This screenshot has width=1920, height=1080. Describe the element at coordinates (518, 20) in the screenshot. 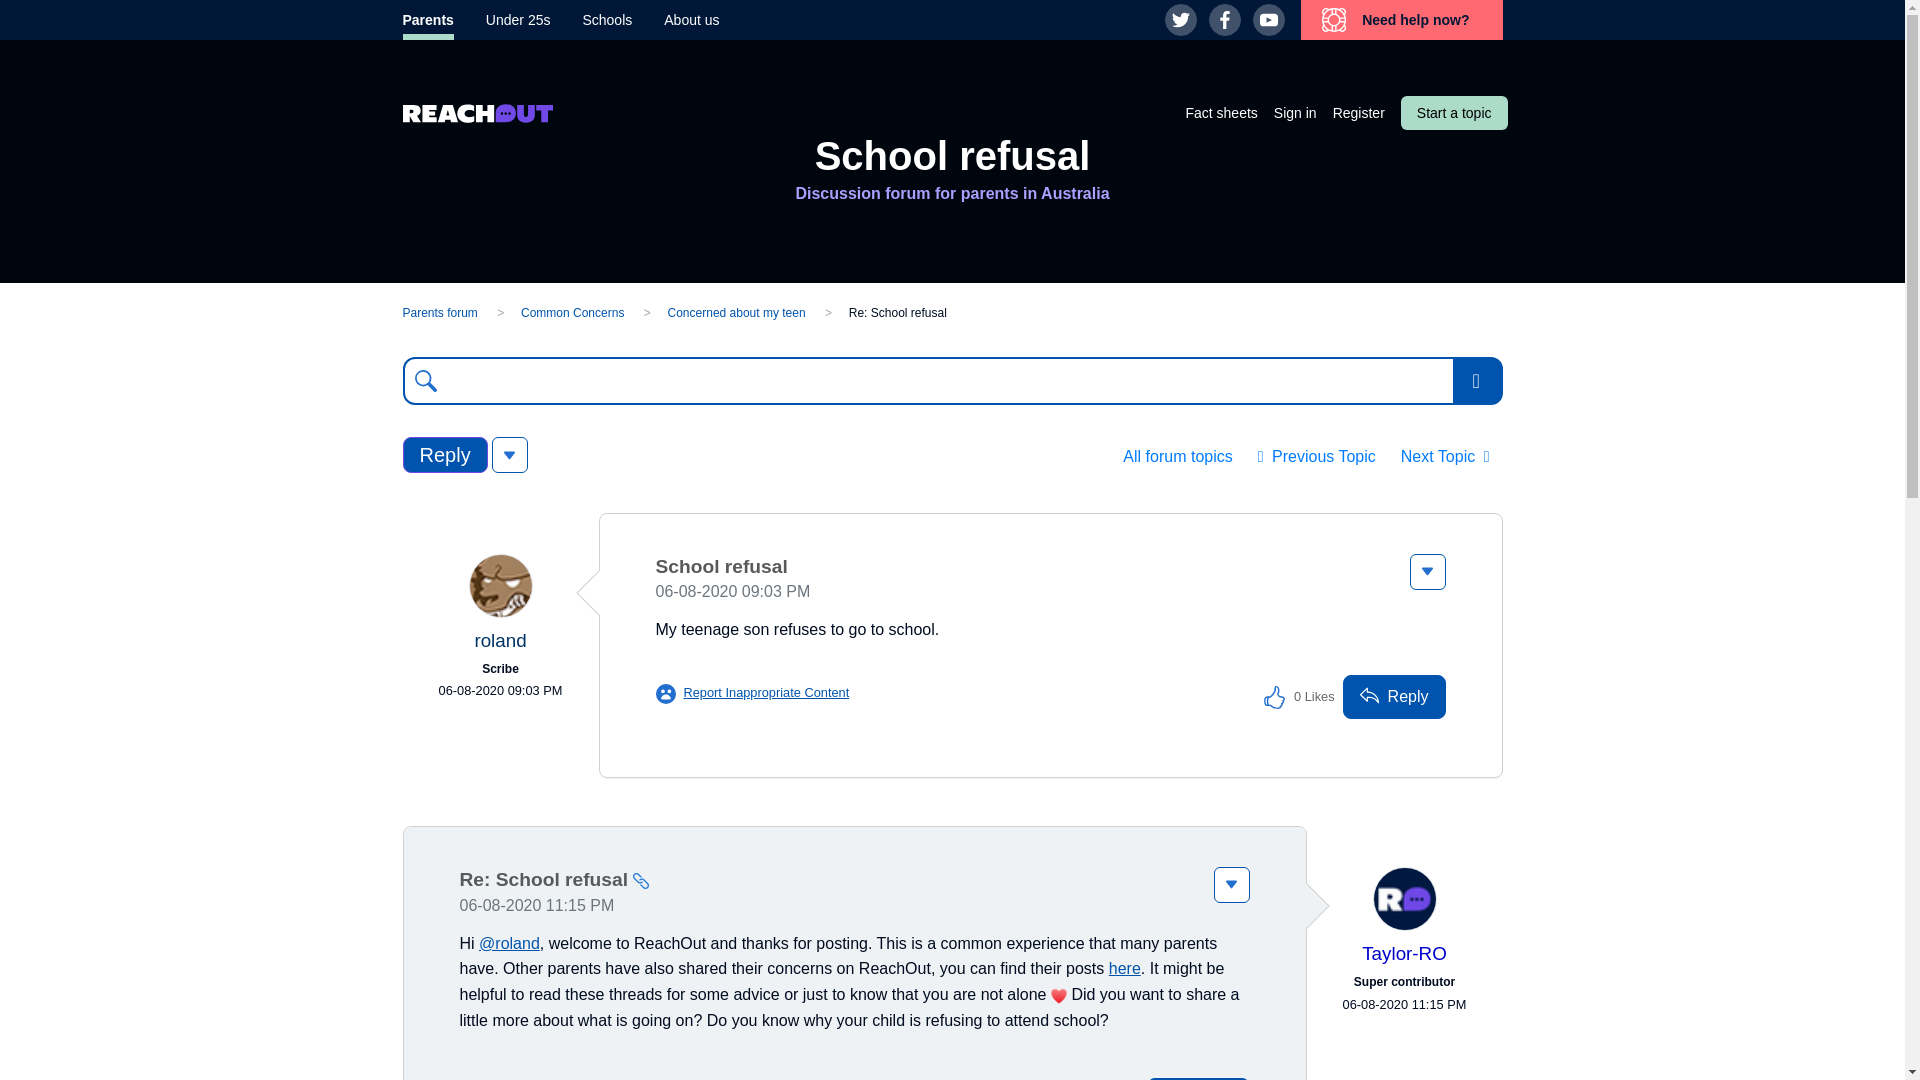

I see `Under 25s` at that location.